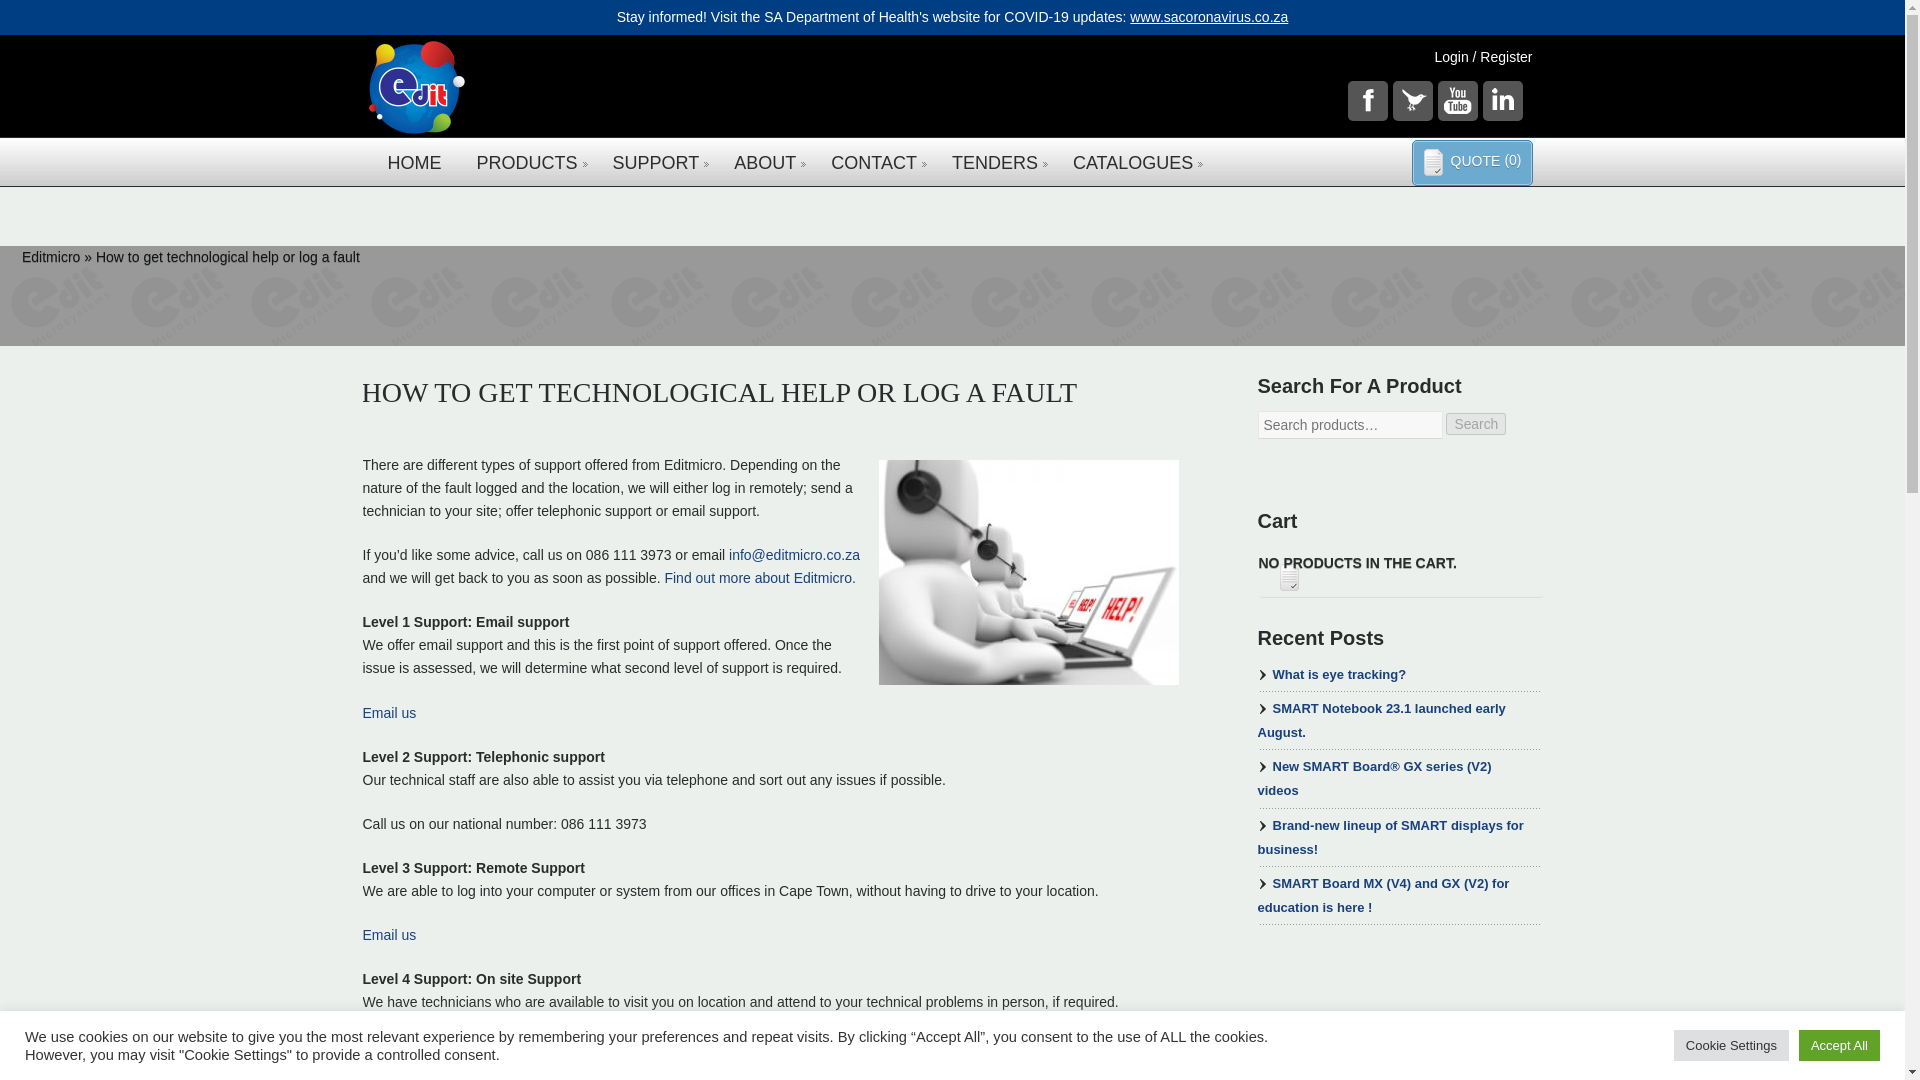 The width and height of the screenshot is (1920, 1080). Describe the element at coordinates (759, 578) in the screenshot. I see `About Edit Micro` at that location.